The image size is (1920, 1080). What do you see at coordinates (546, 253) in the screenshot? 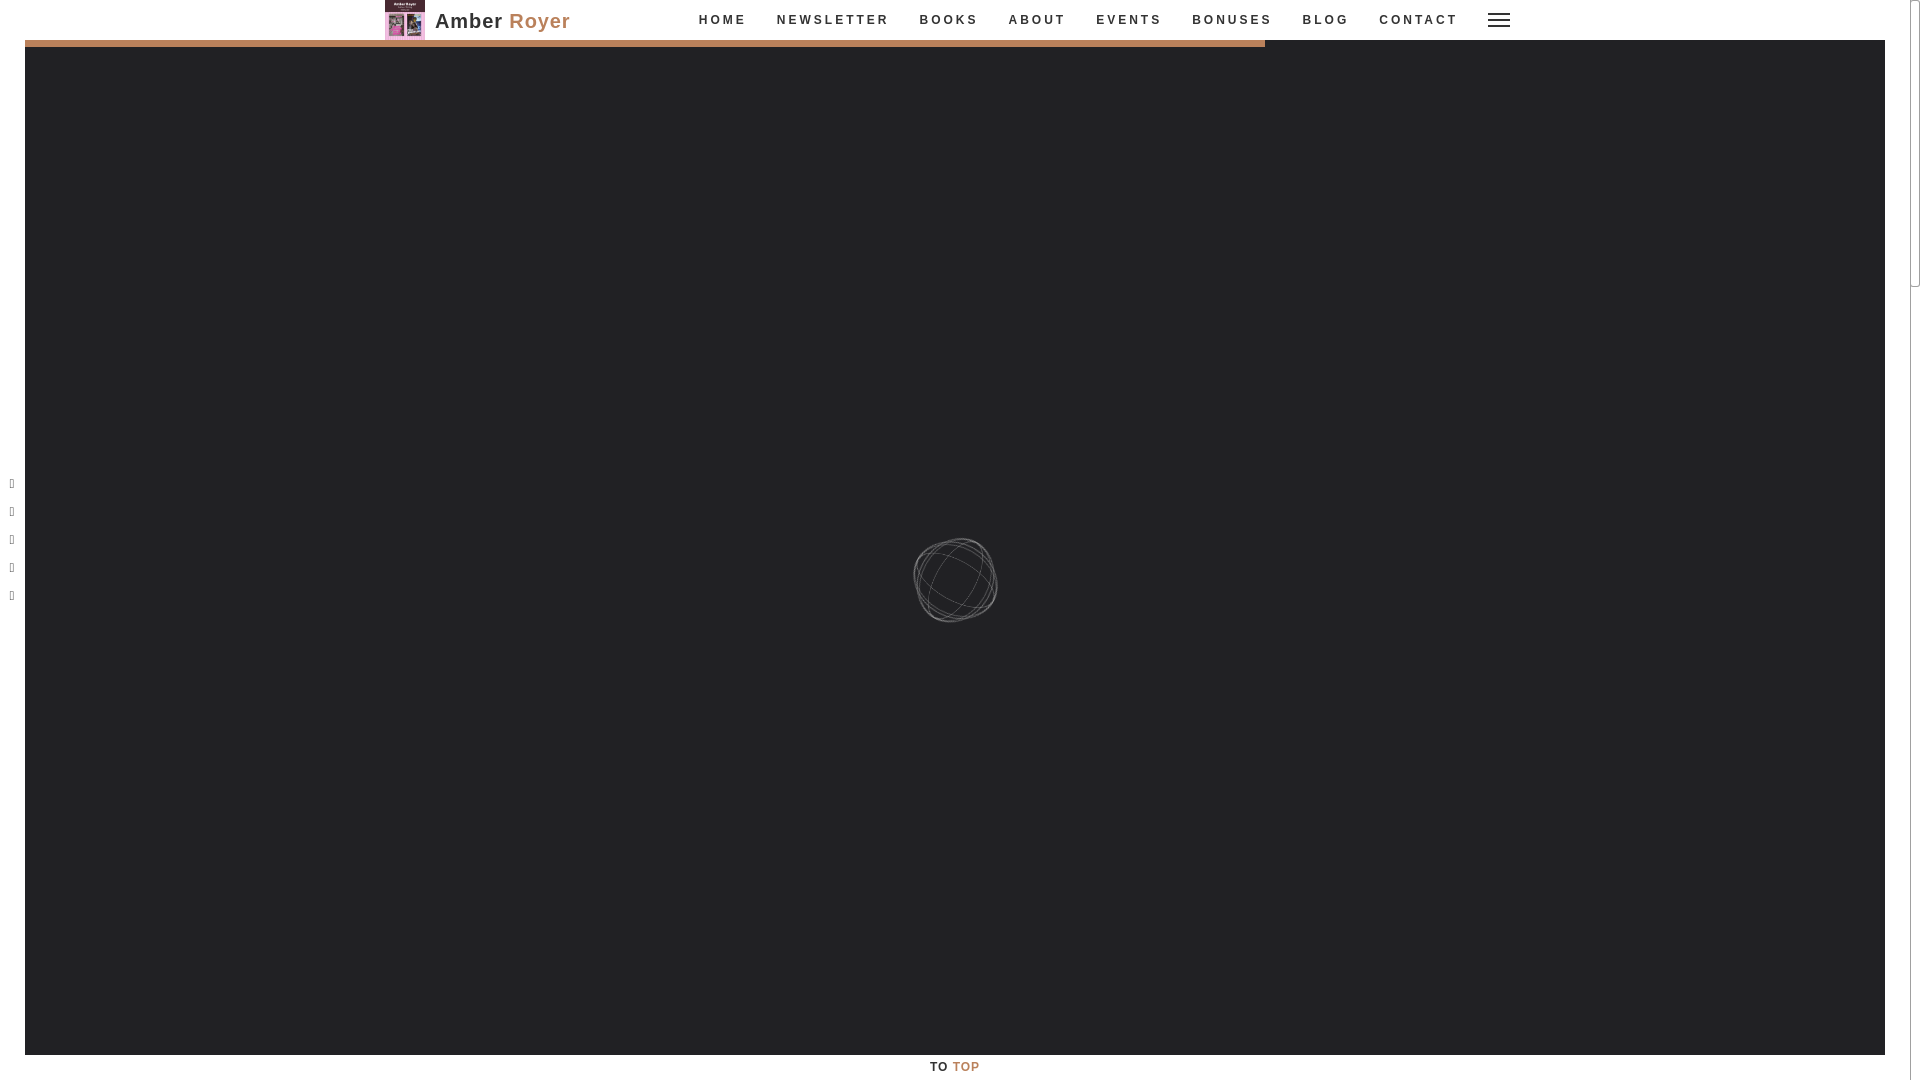
I see `NEWSLETTER` at bounding box center [546, 253].